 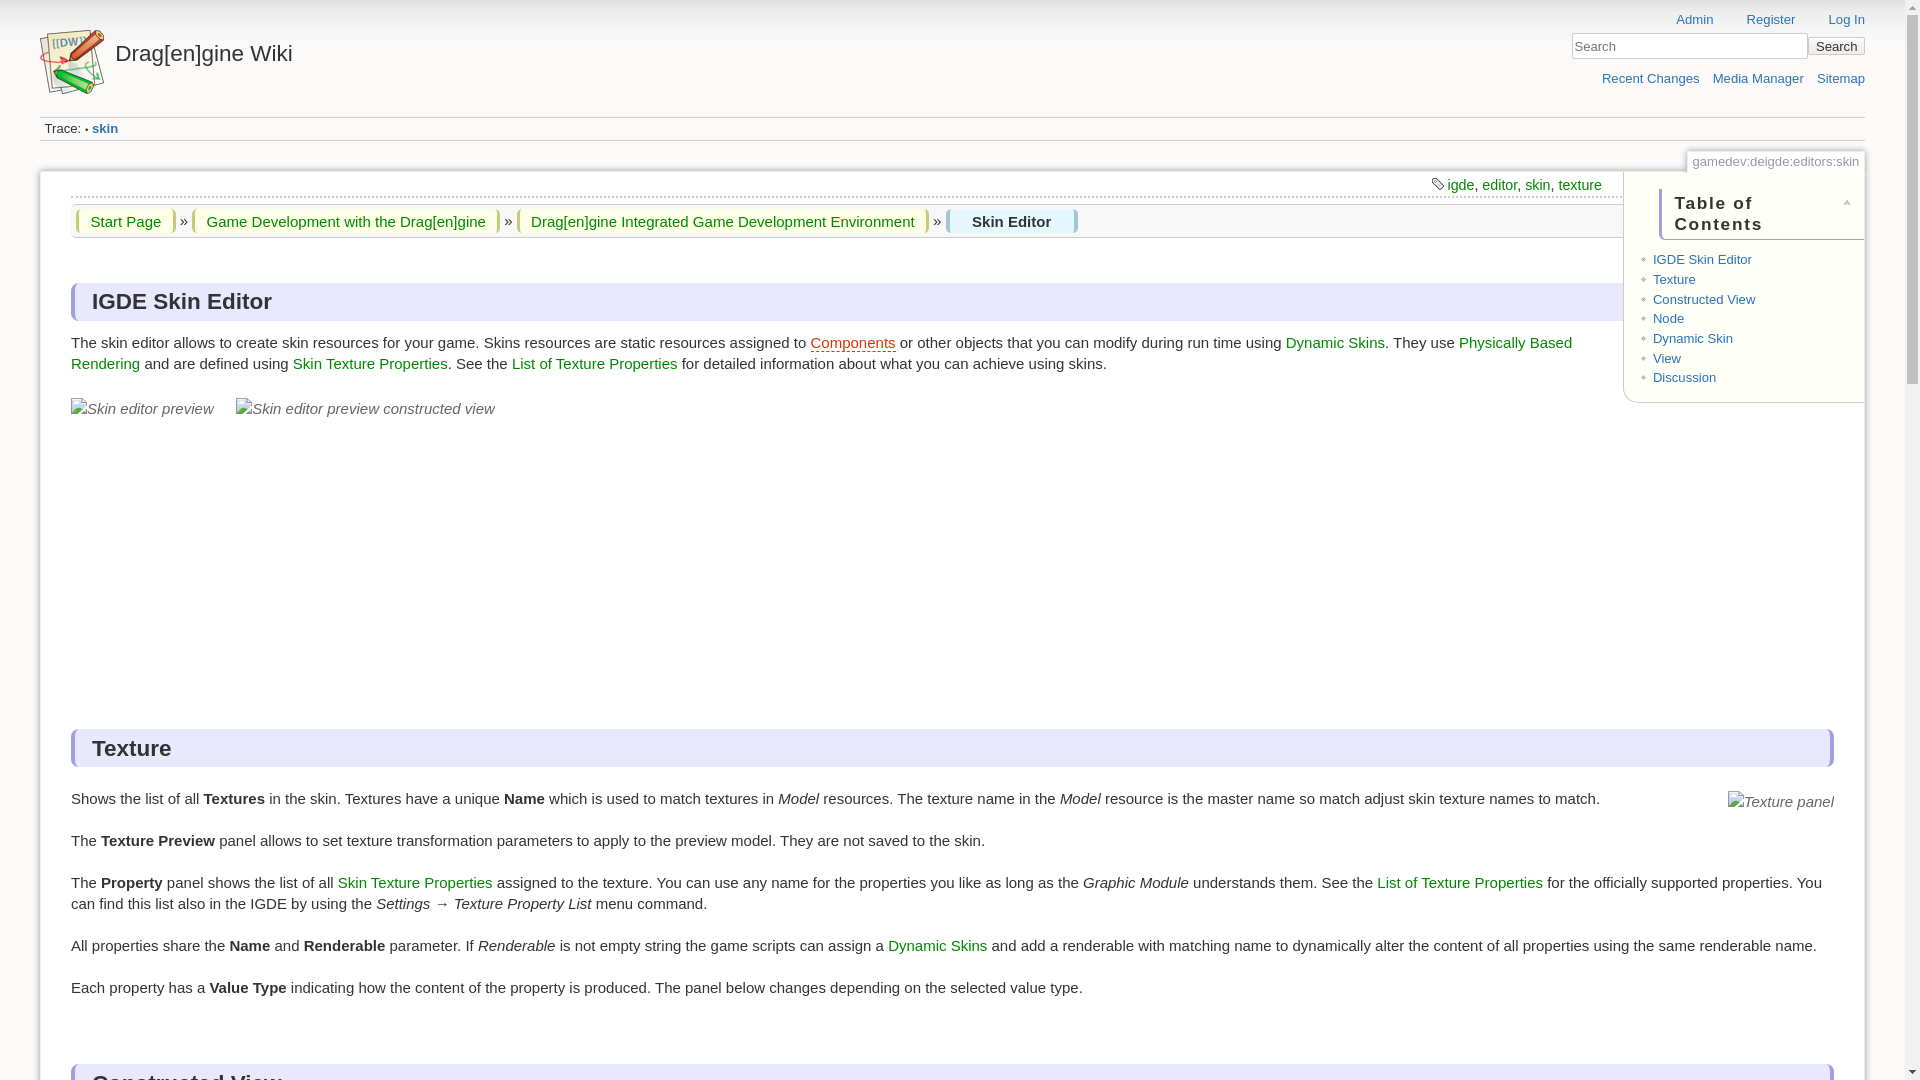 I want to click on Dynamic Skin, so click(x=1693, y=338).